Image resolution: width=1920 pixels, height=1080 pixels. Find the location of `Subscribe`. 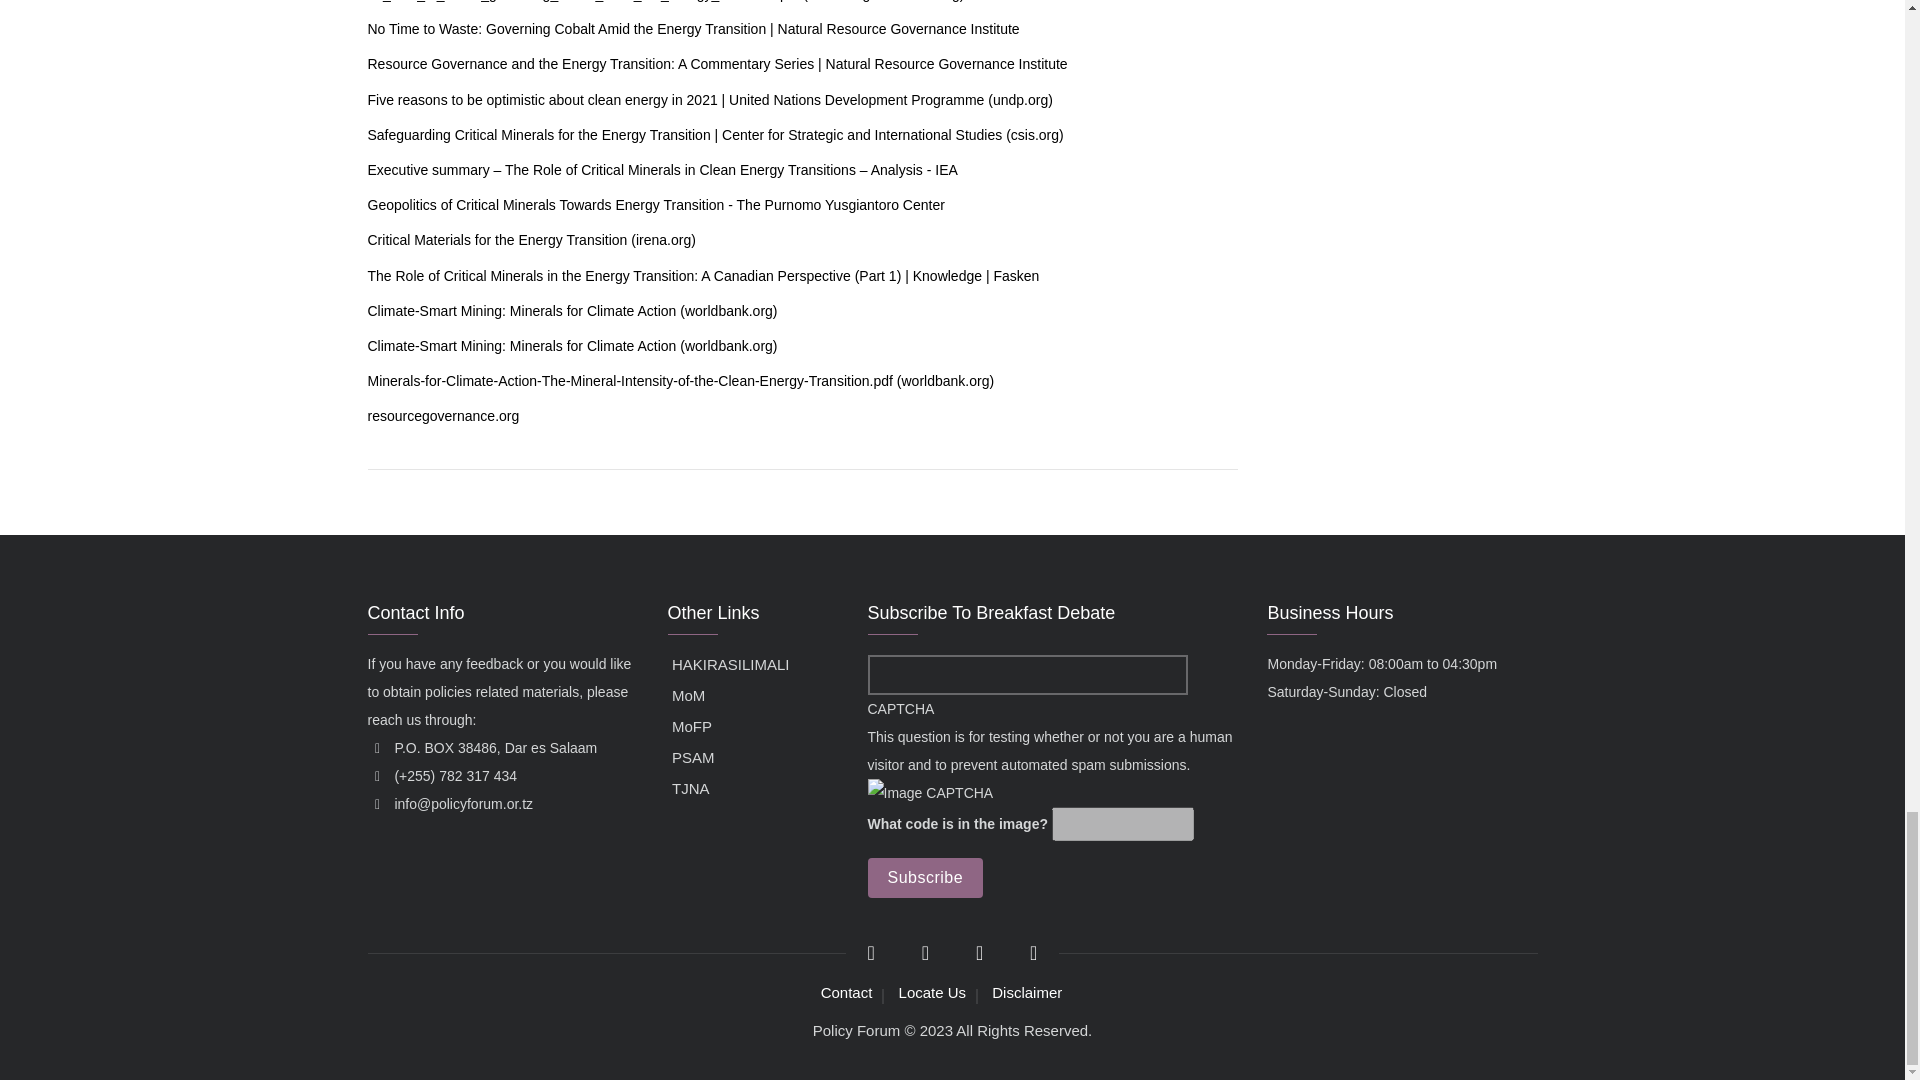

Subscribe is located at coordinates (925, 877).